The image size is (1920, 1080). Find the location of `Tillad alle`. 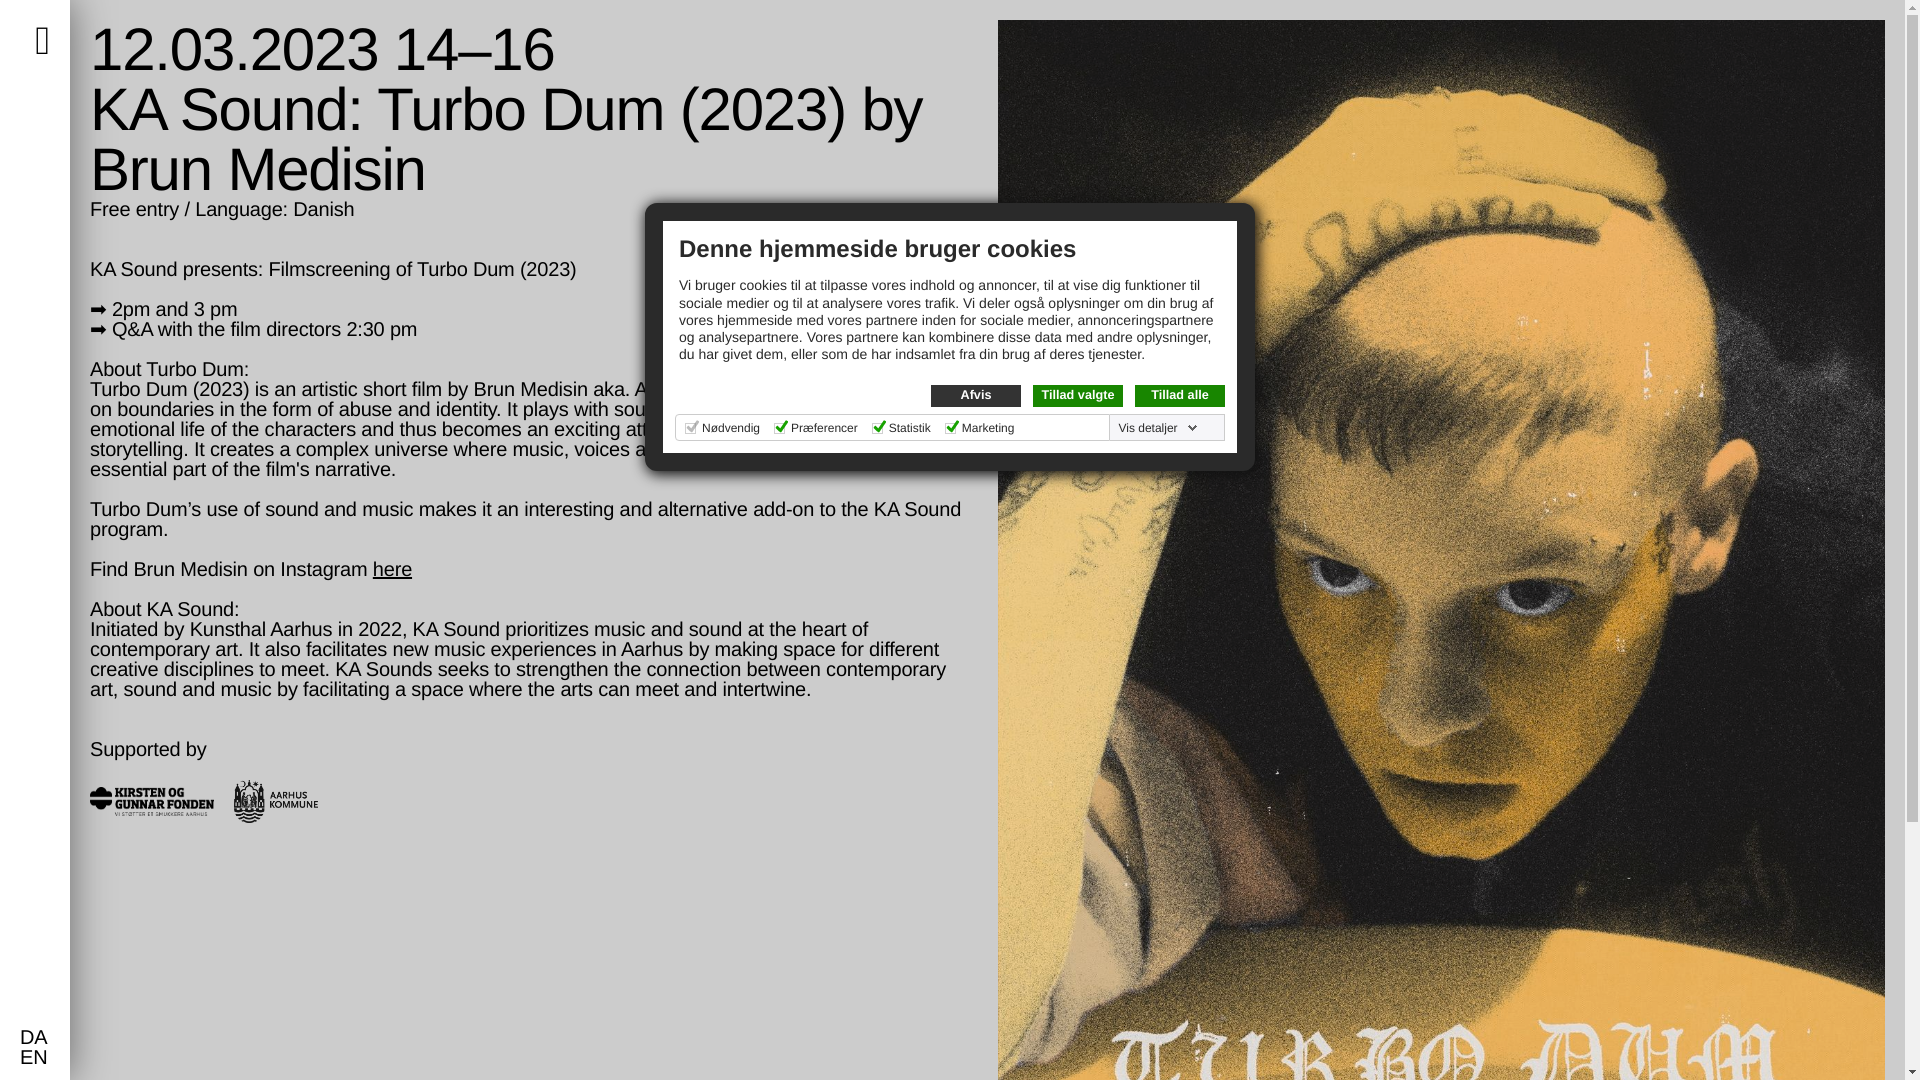

Tillad alle is located at coordinates (1179, 396).